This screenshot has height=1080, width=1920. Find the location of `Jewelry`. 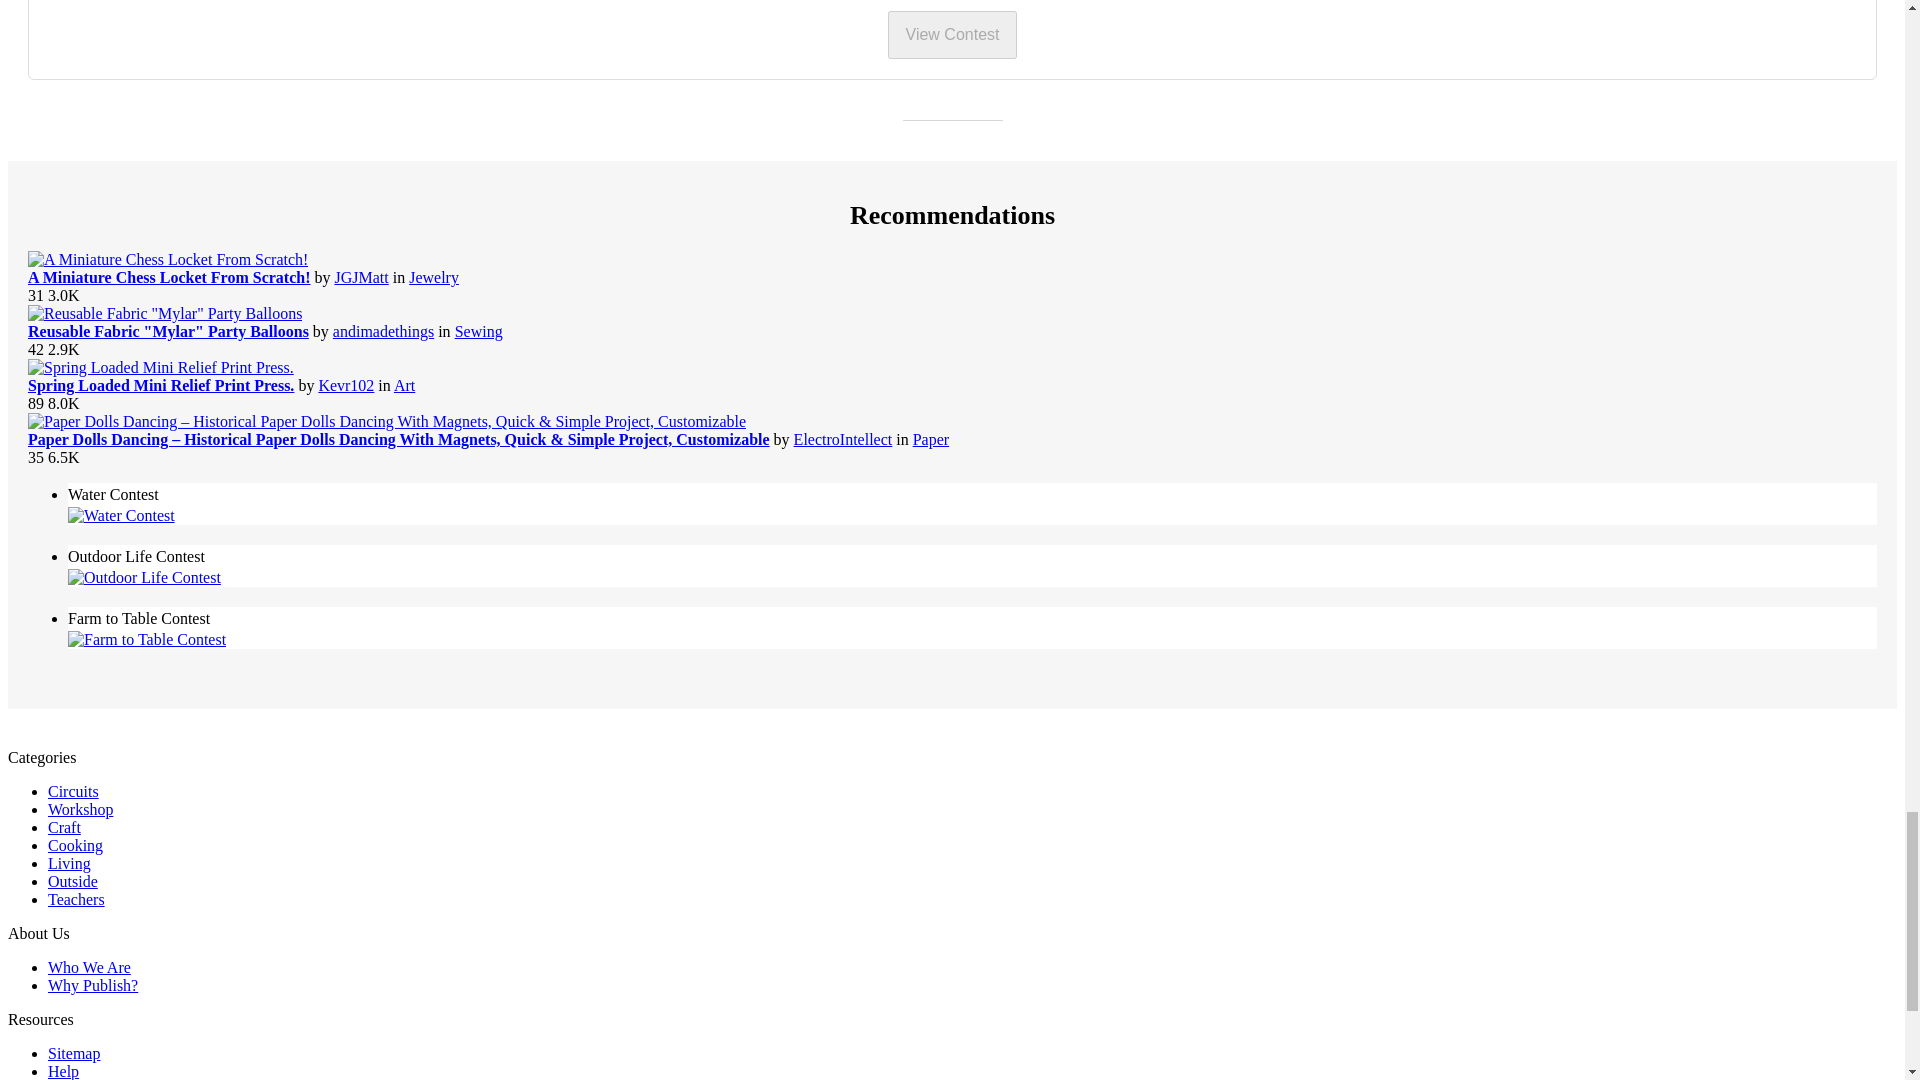

Jewelry is located at coordinates (433, 277).